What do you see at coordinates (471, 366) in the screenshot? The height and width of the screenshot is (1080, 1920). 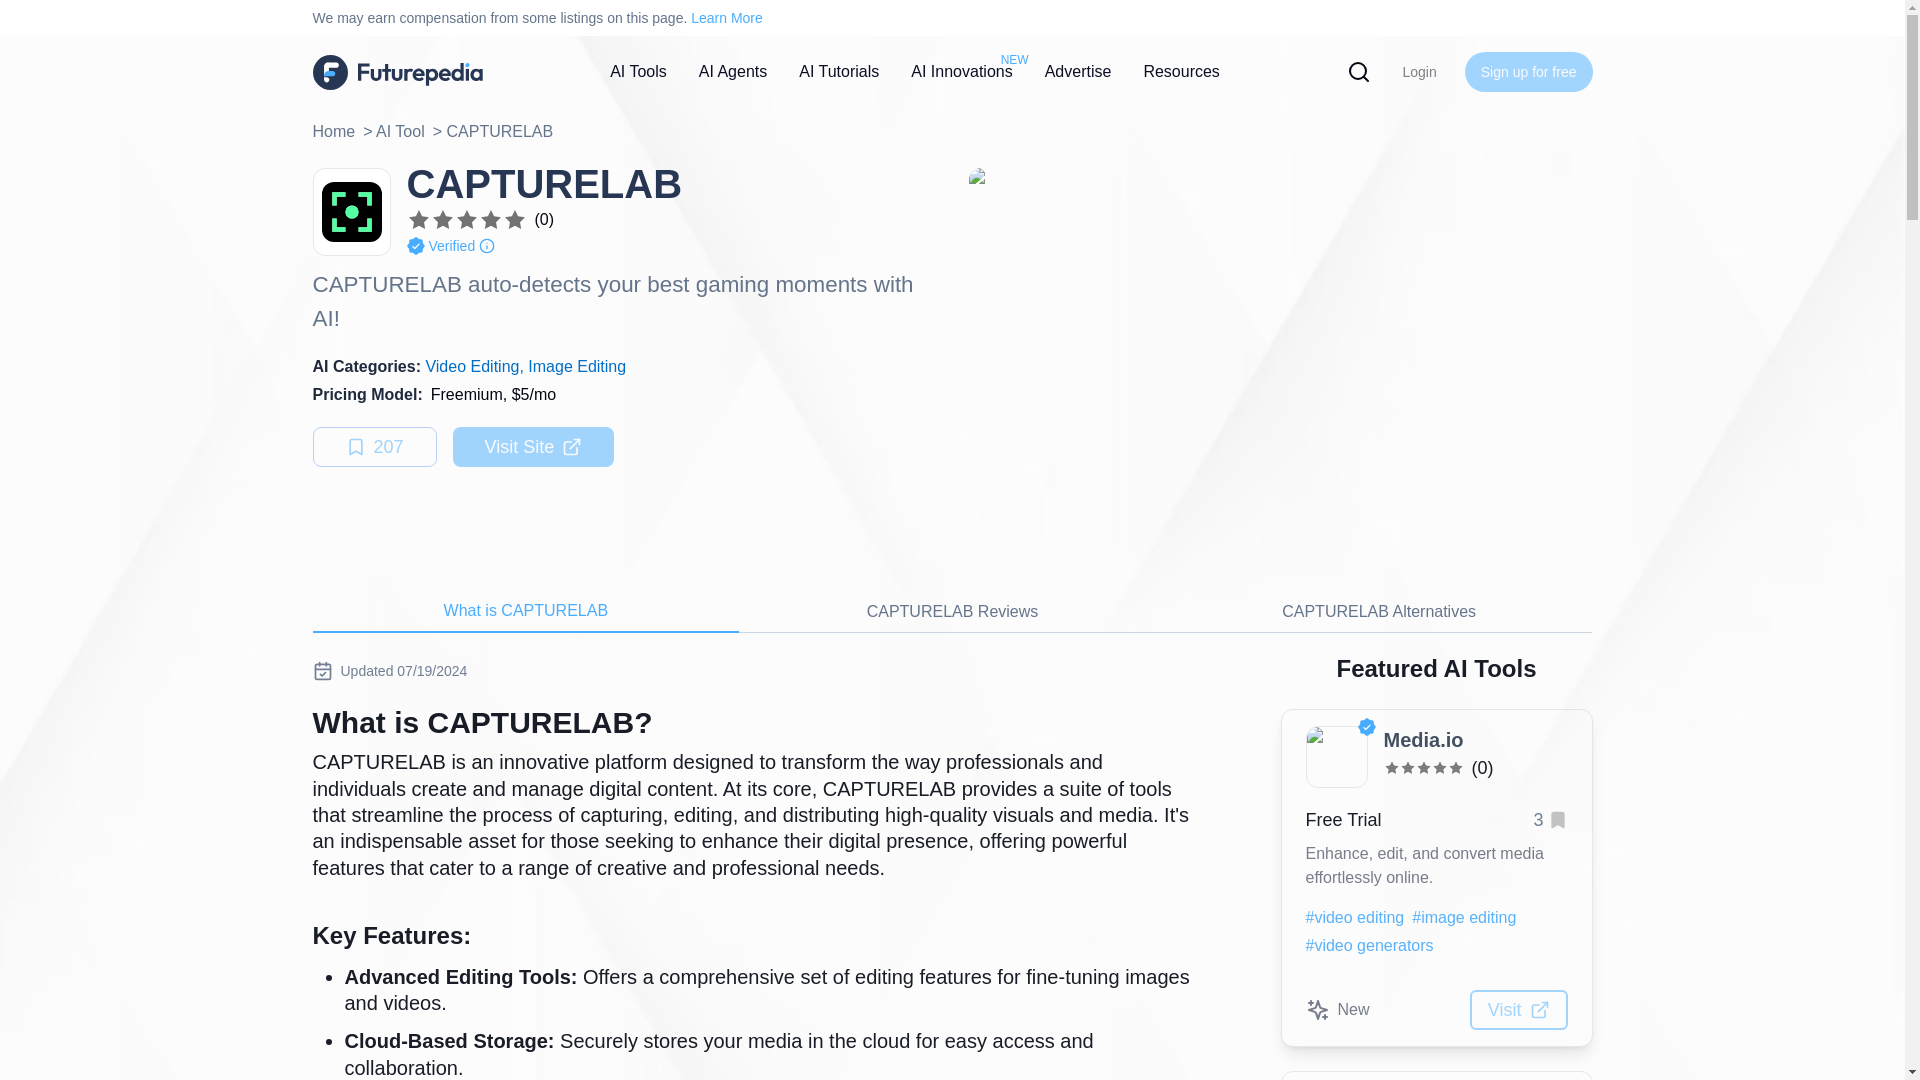 I see `Video Editing` at bounding box center [471, 366].